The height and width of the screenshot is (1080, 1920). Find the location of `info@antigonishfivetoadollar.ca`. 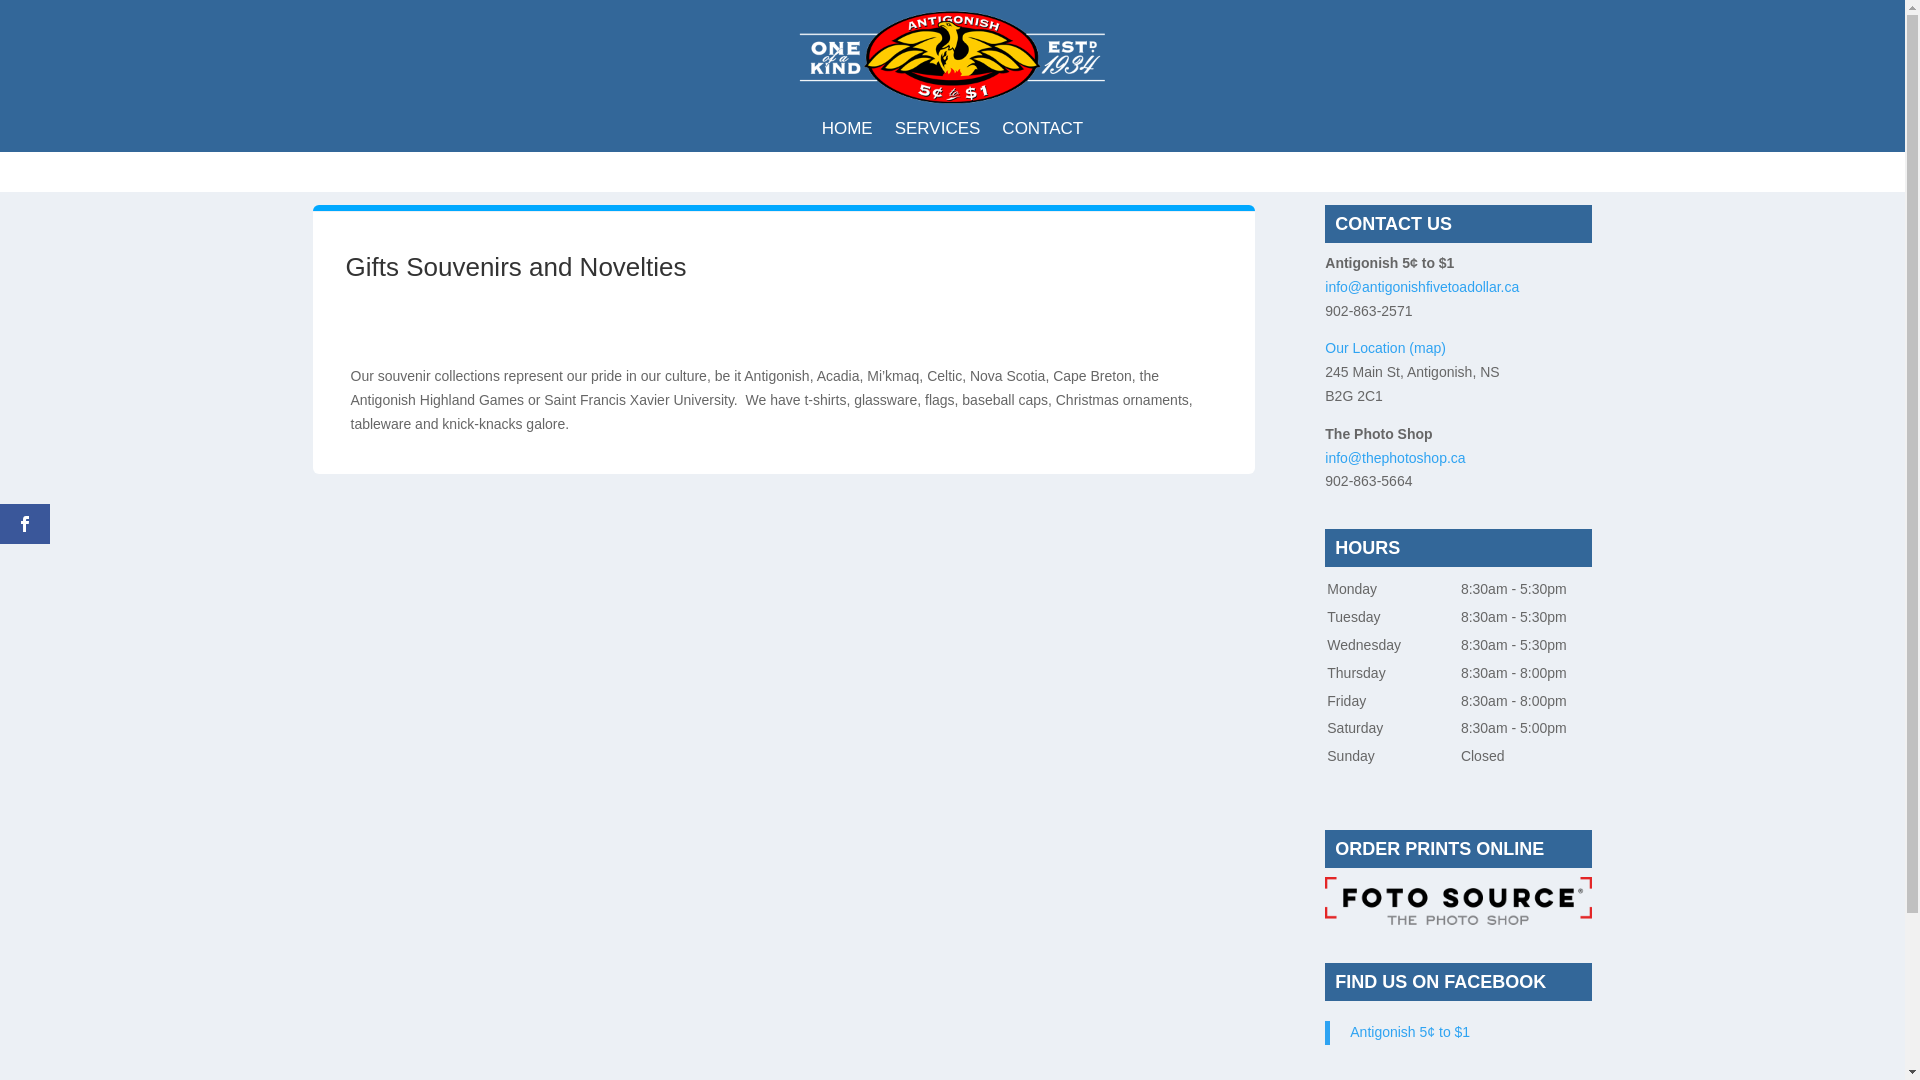

info@antigonishfivetoadollar.ca is located at coordinates (1422, 287).